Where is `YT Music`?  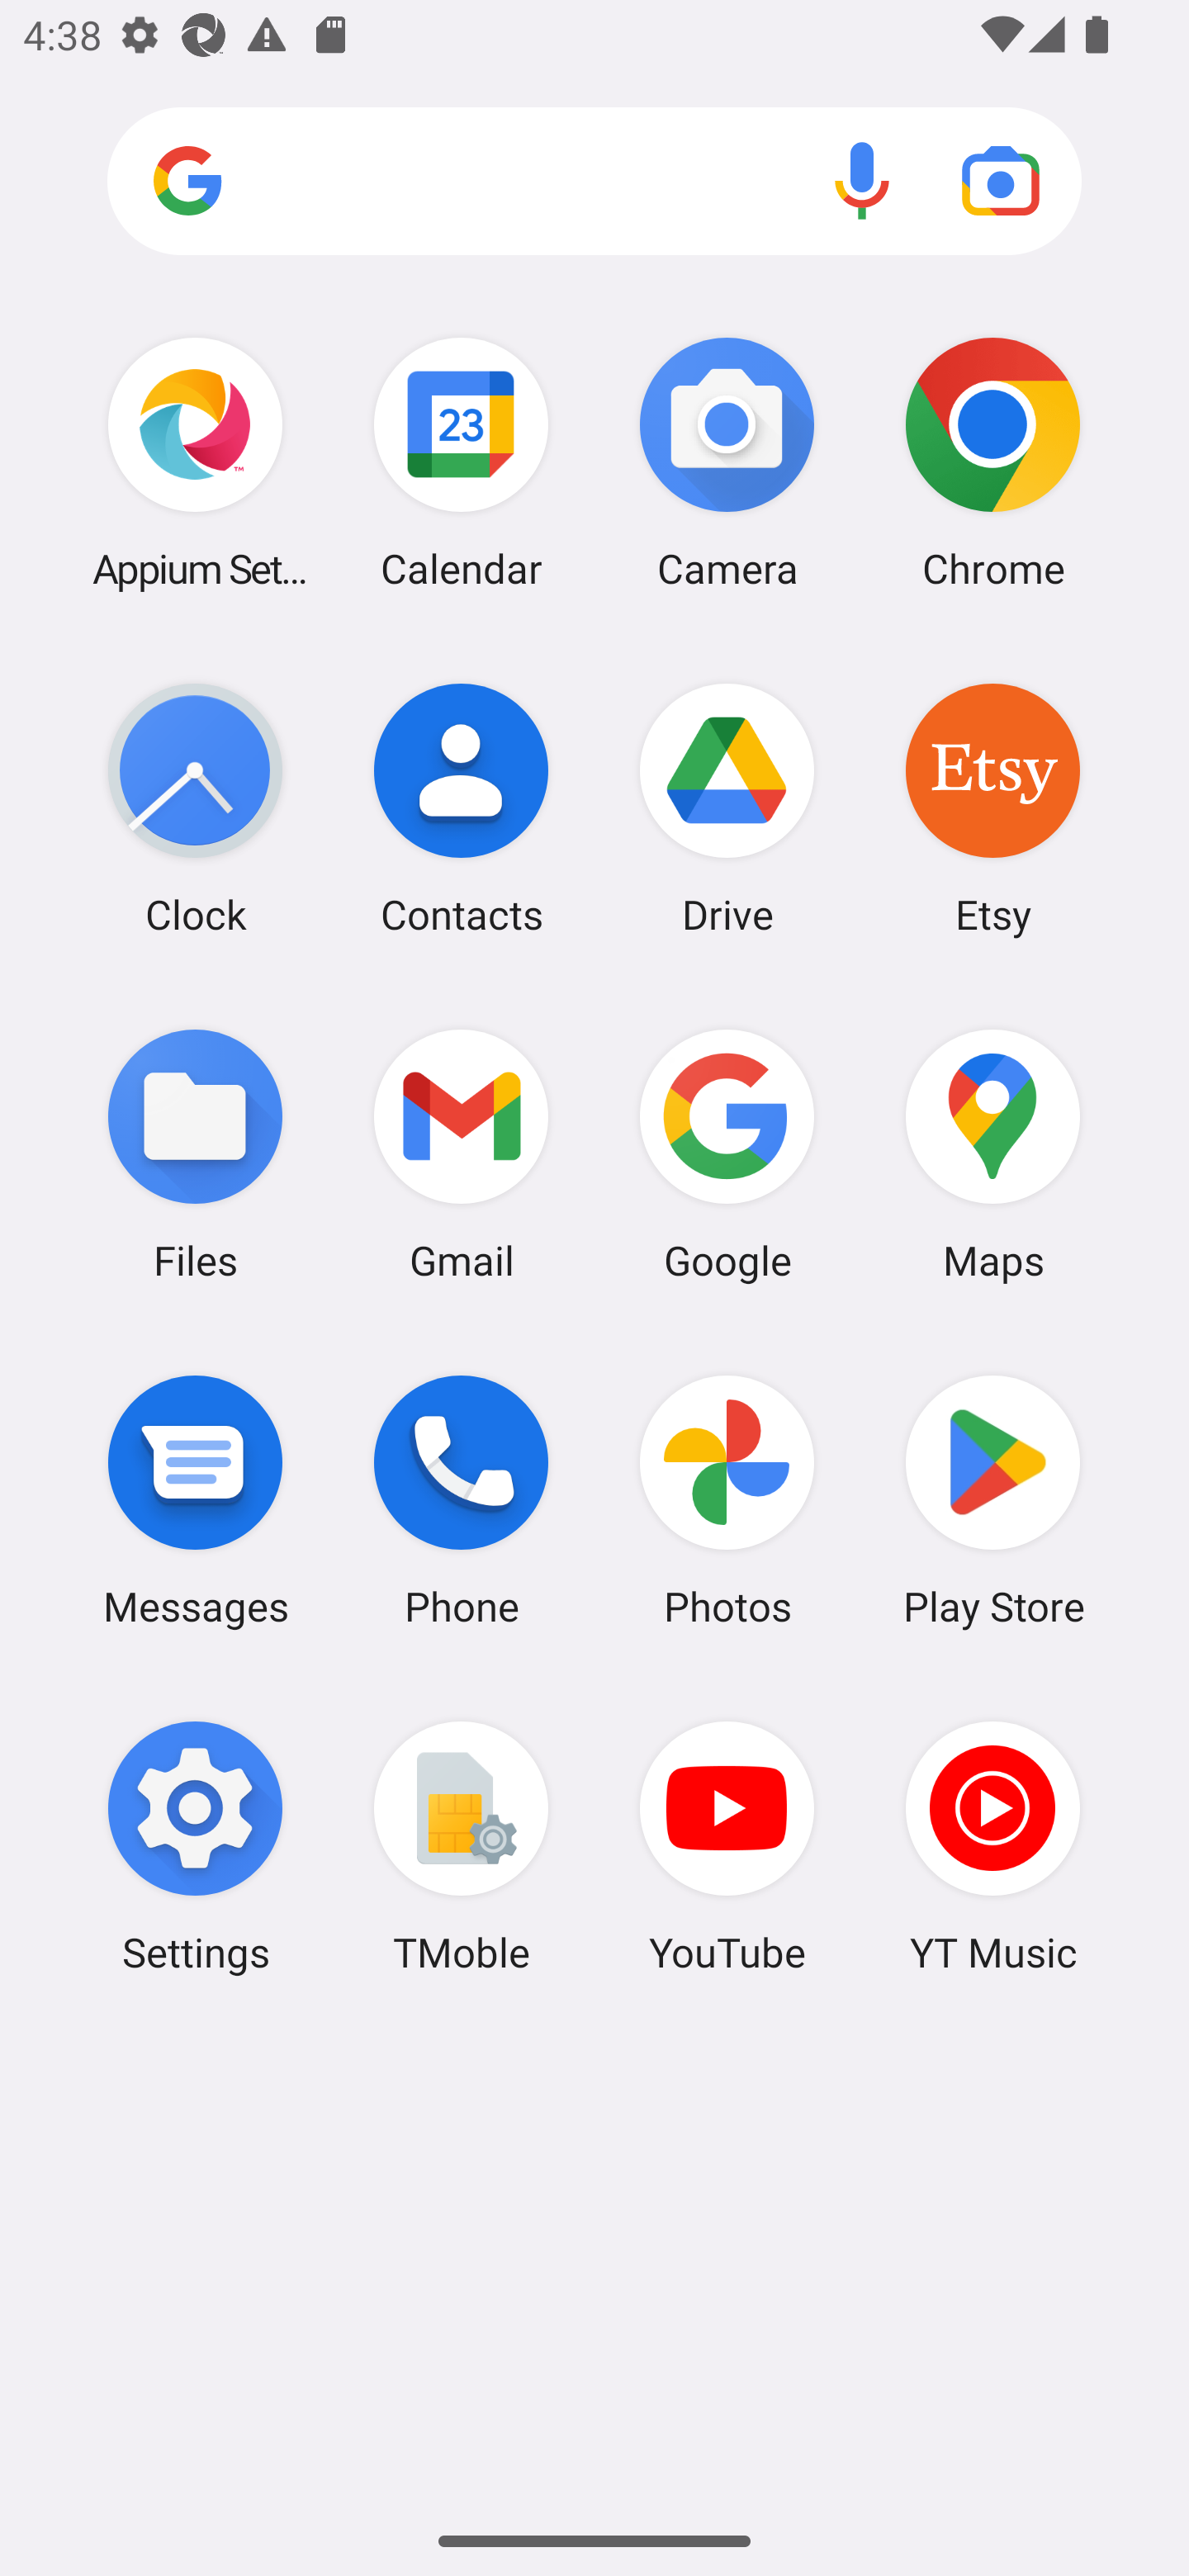 YT Music is located at coordinates (992, 1847).